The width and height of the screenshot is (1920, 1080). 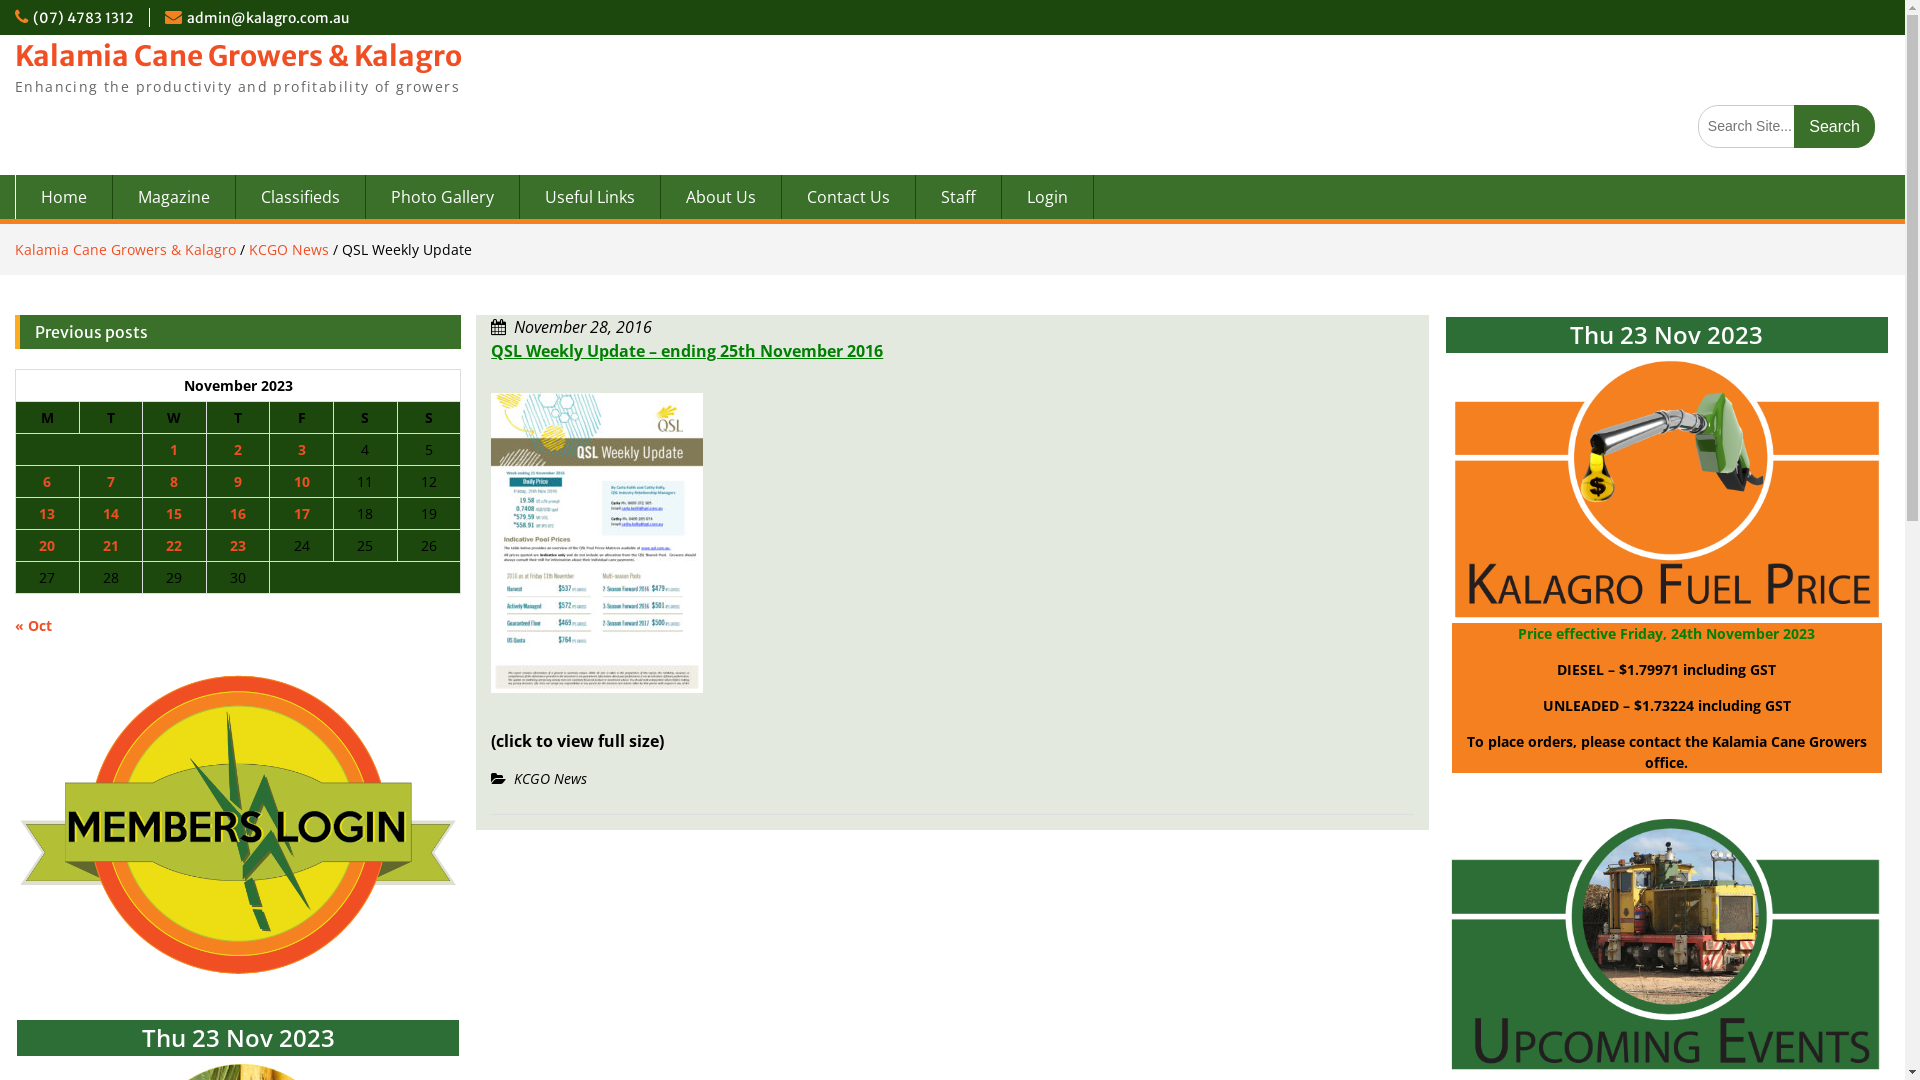 I want to click on admin@kalagro.com.au, so click(x=268, y=18).